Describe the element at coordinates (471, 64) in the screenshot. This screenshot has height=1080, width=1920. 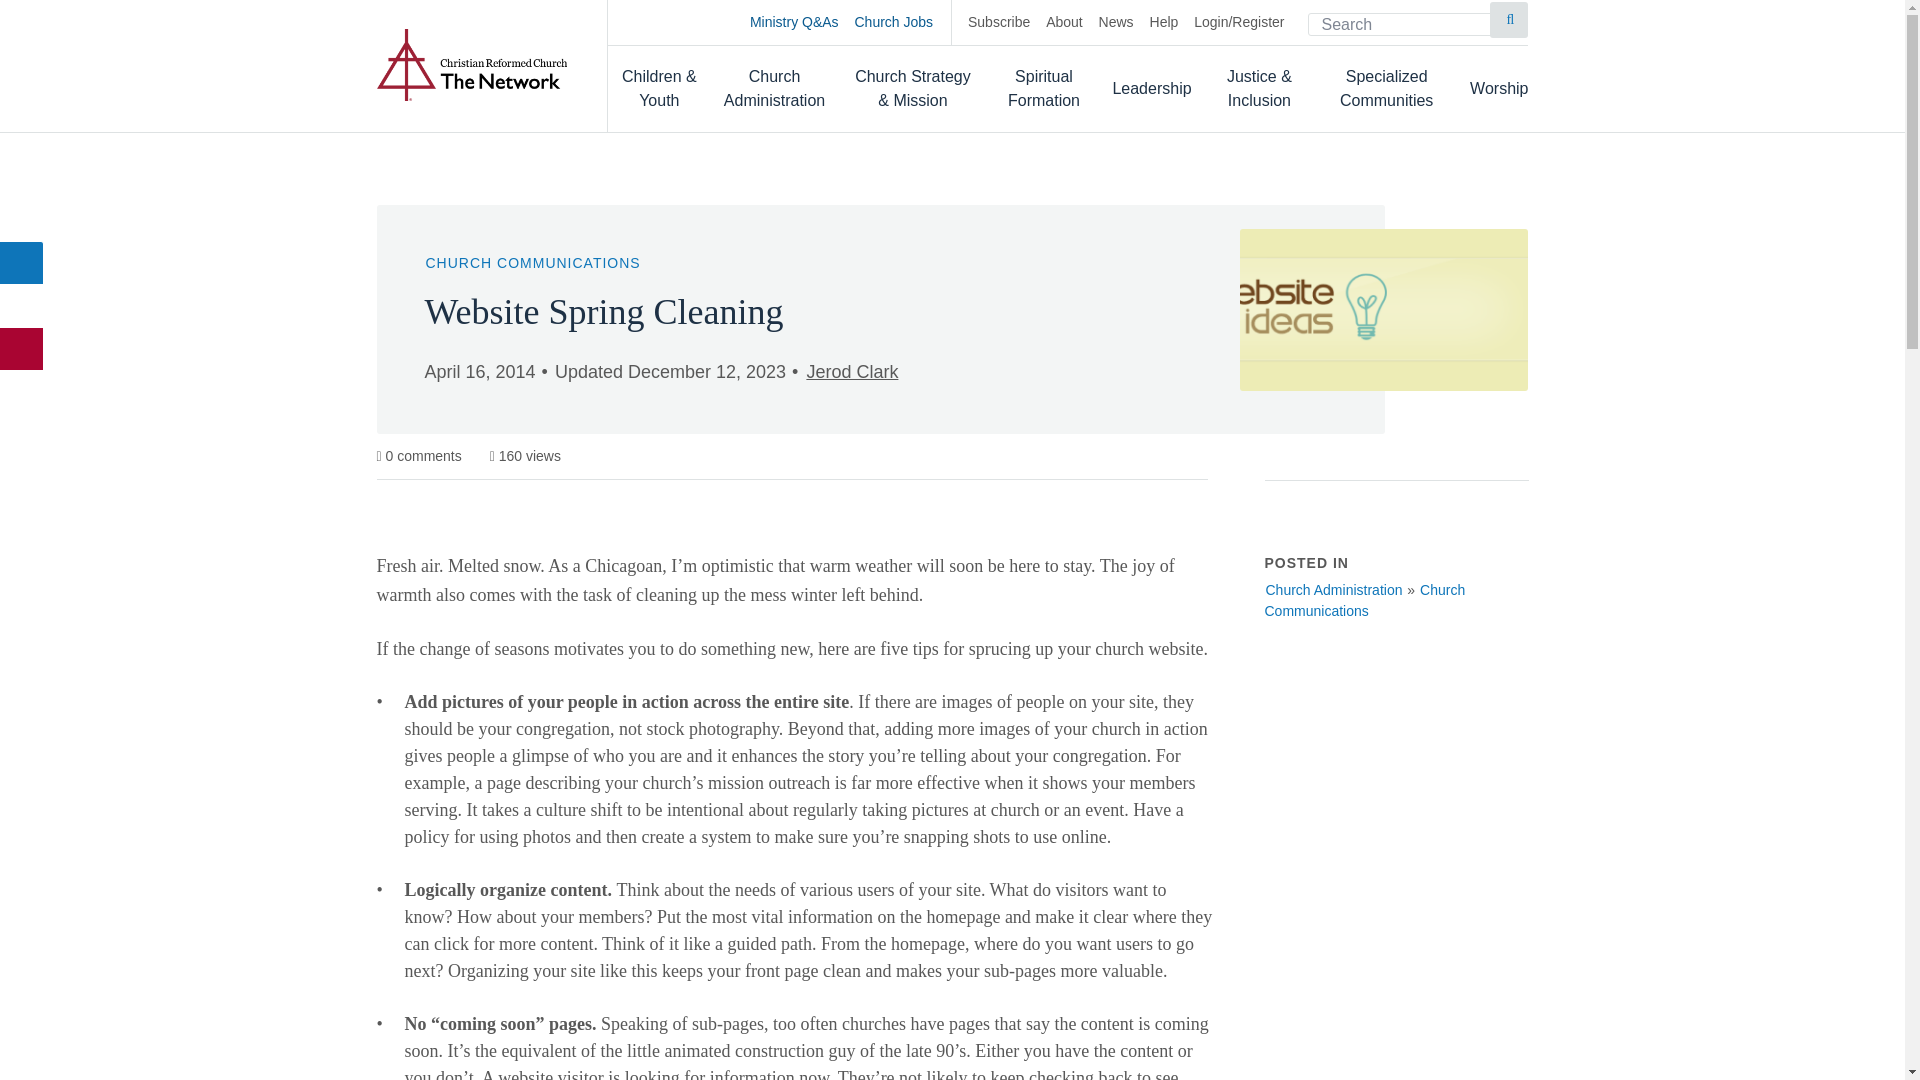
I see `Home` at that location.